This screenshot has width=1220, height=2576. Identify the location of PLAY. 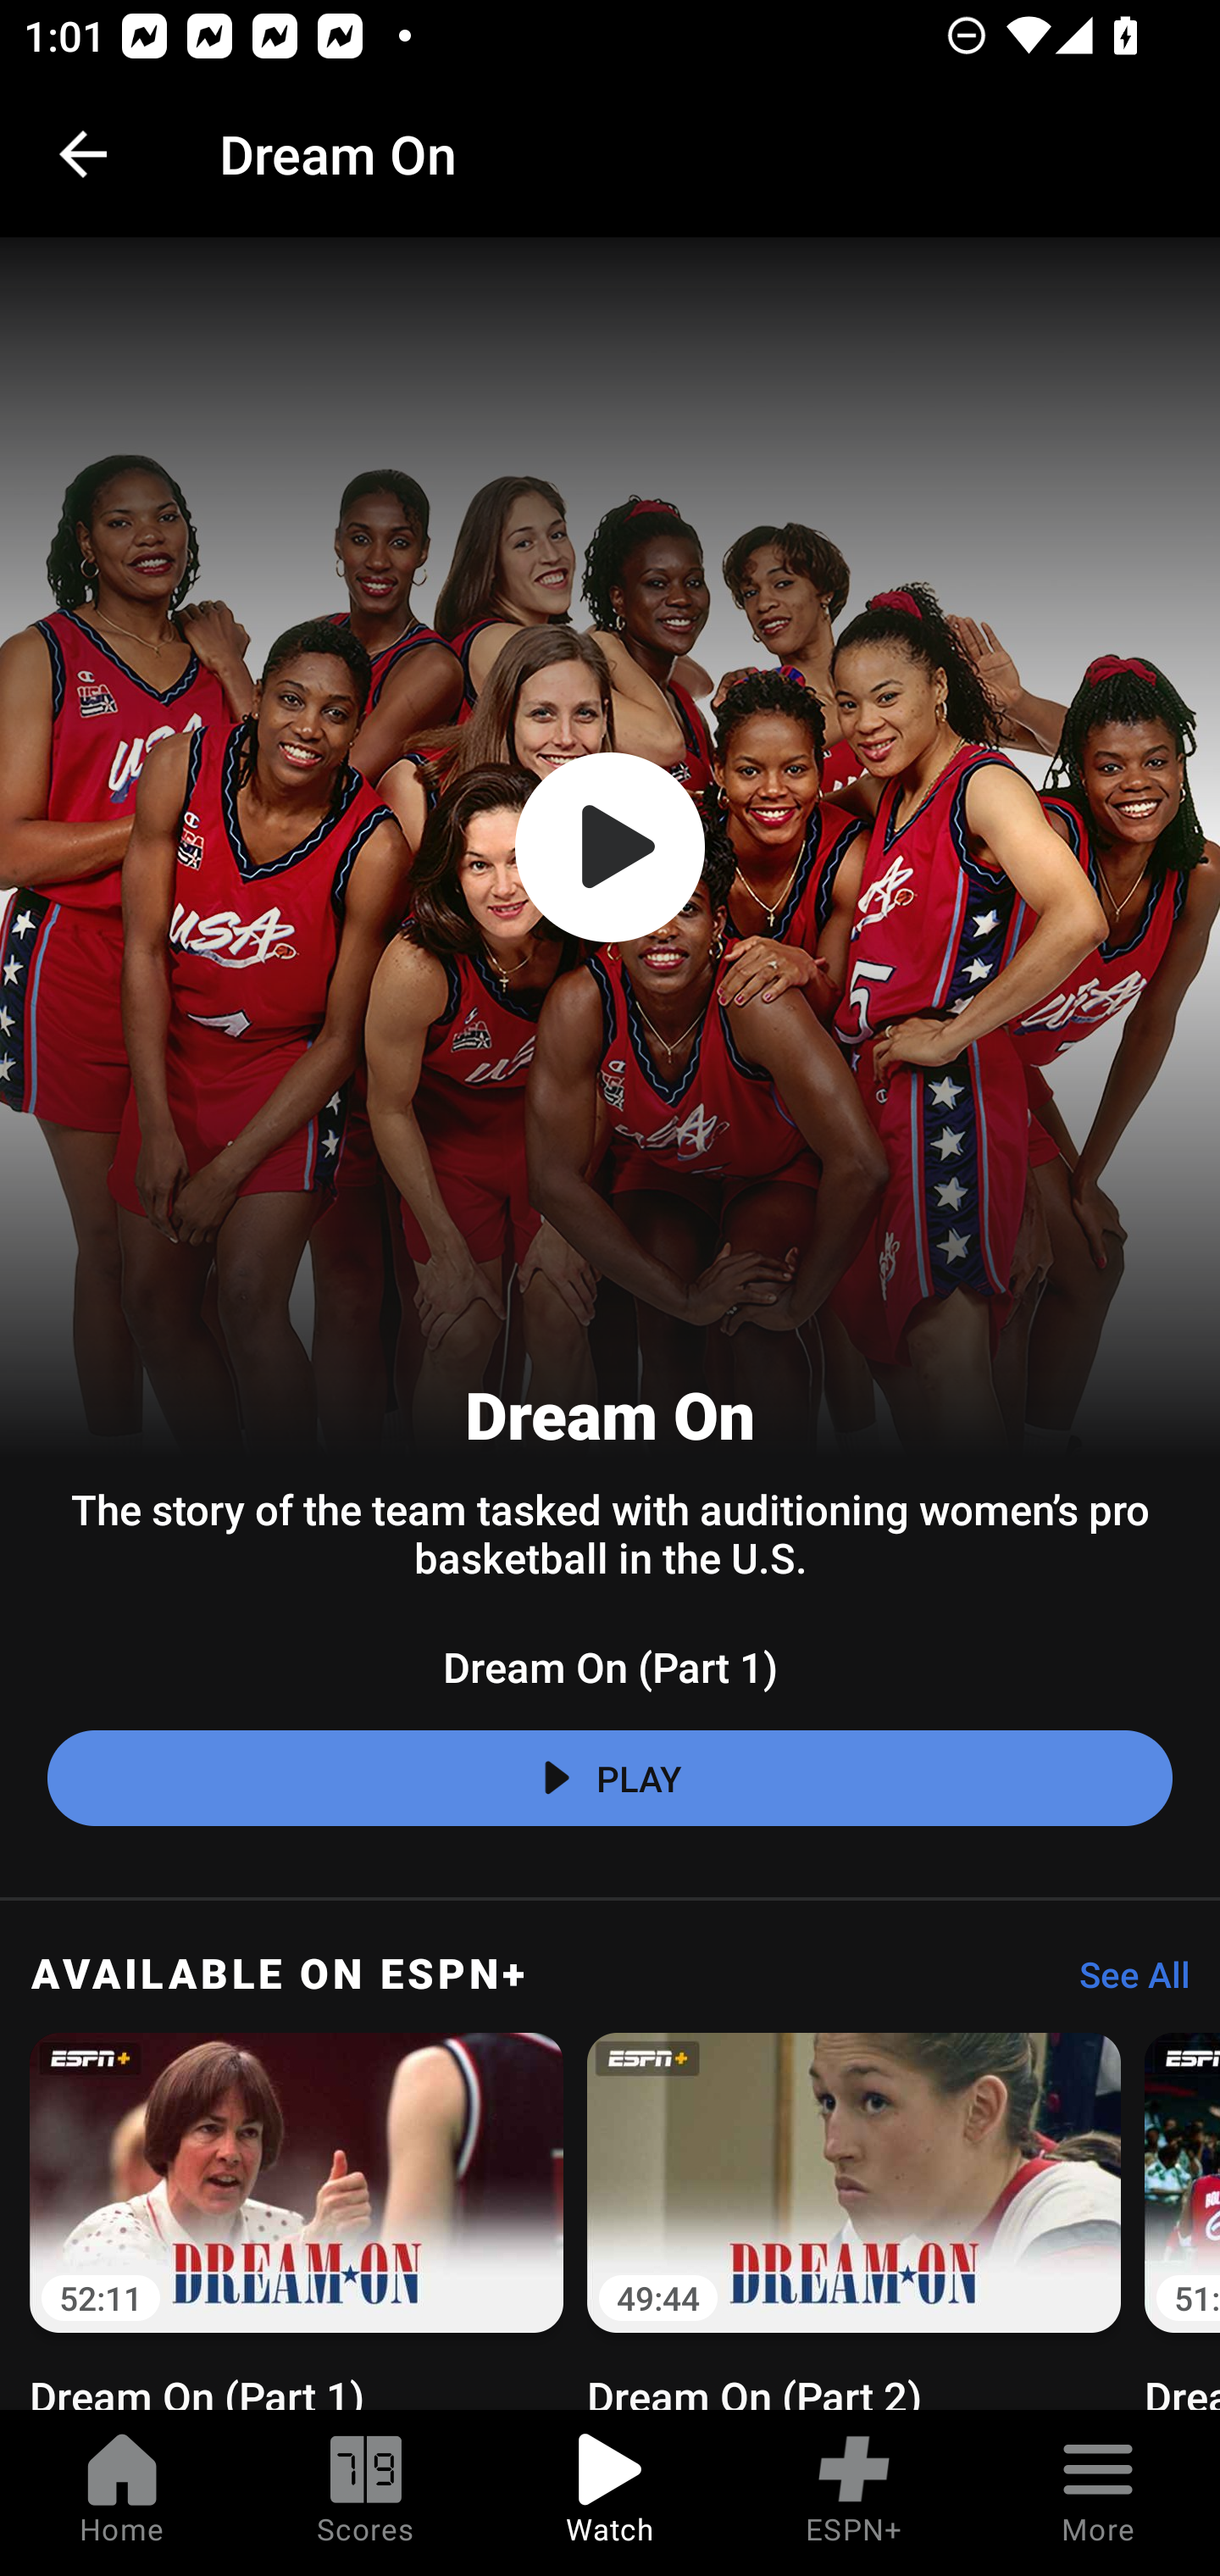
(610, 1778).